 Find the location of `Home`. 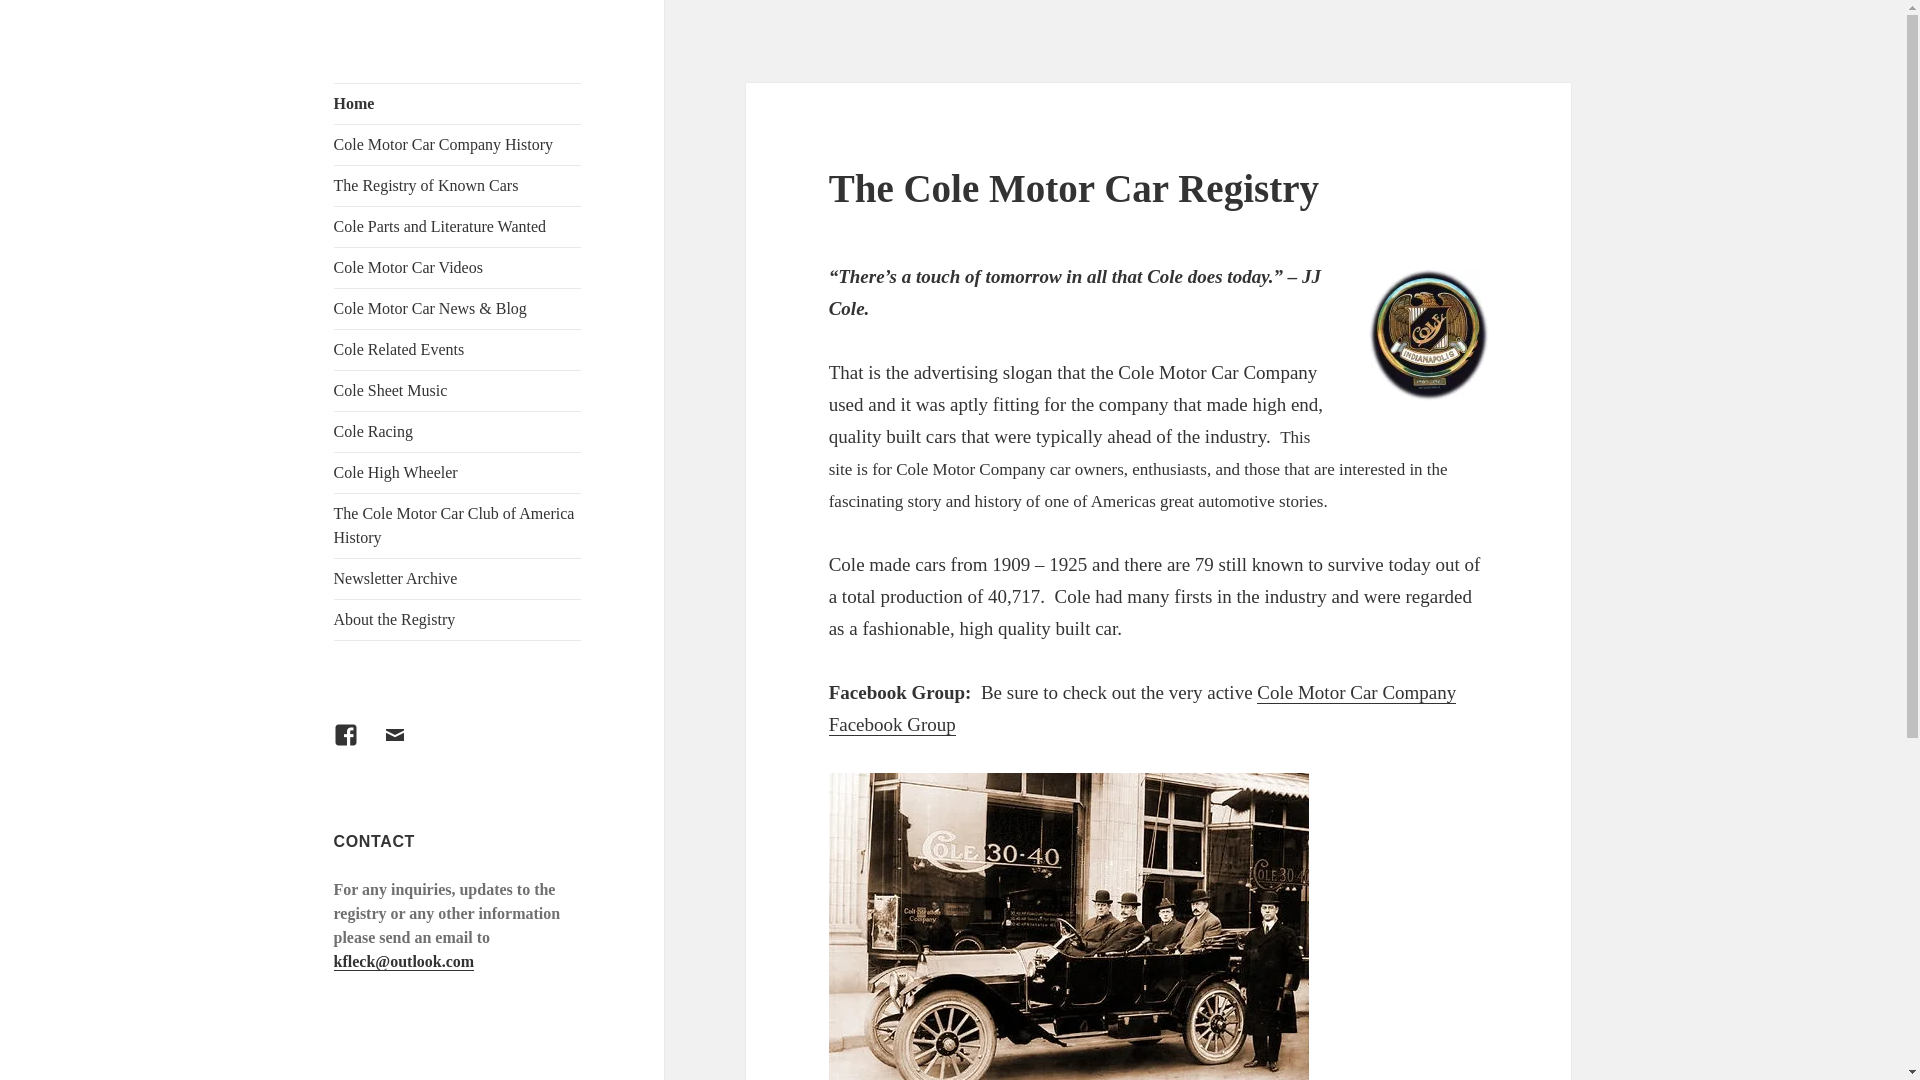

Home is located at coordinates (458, 104).